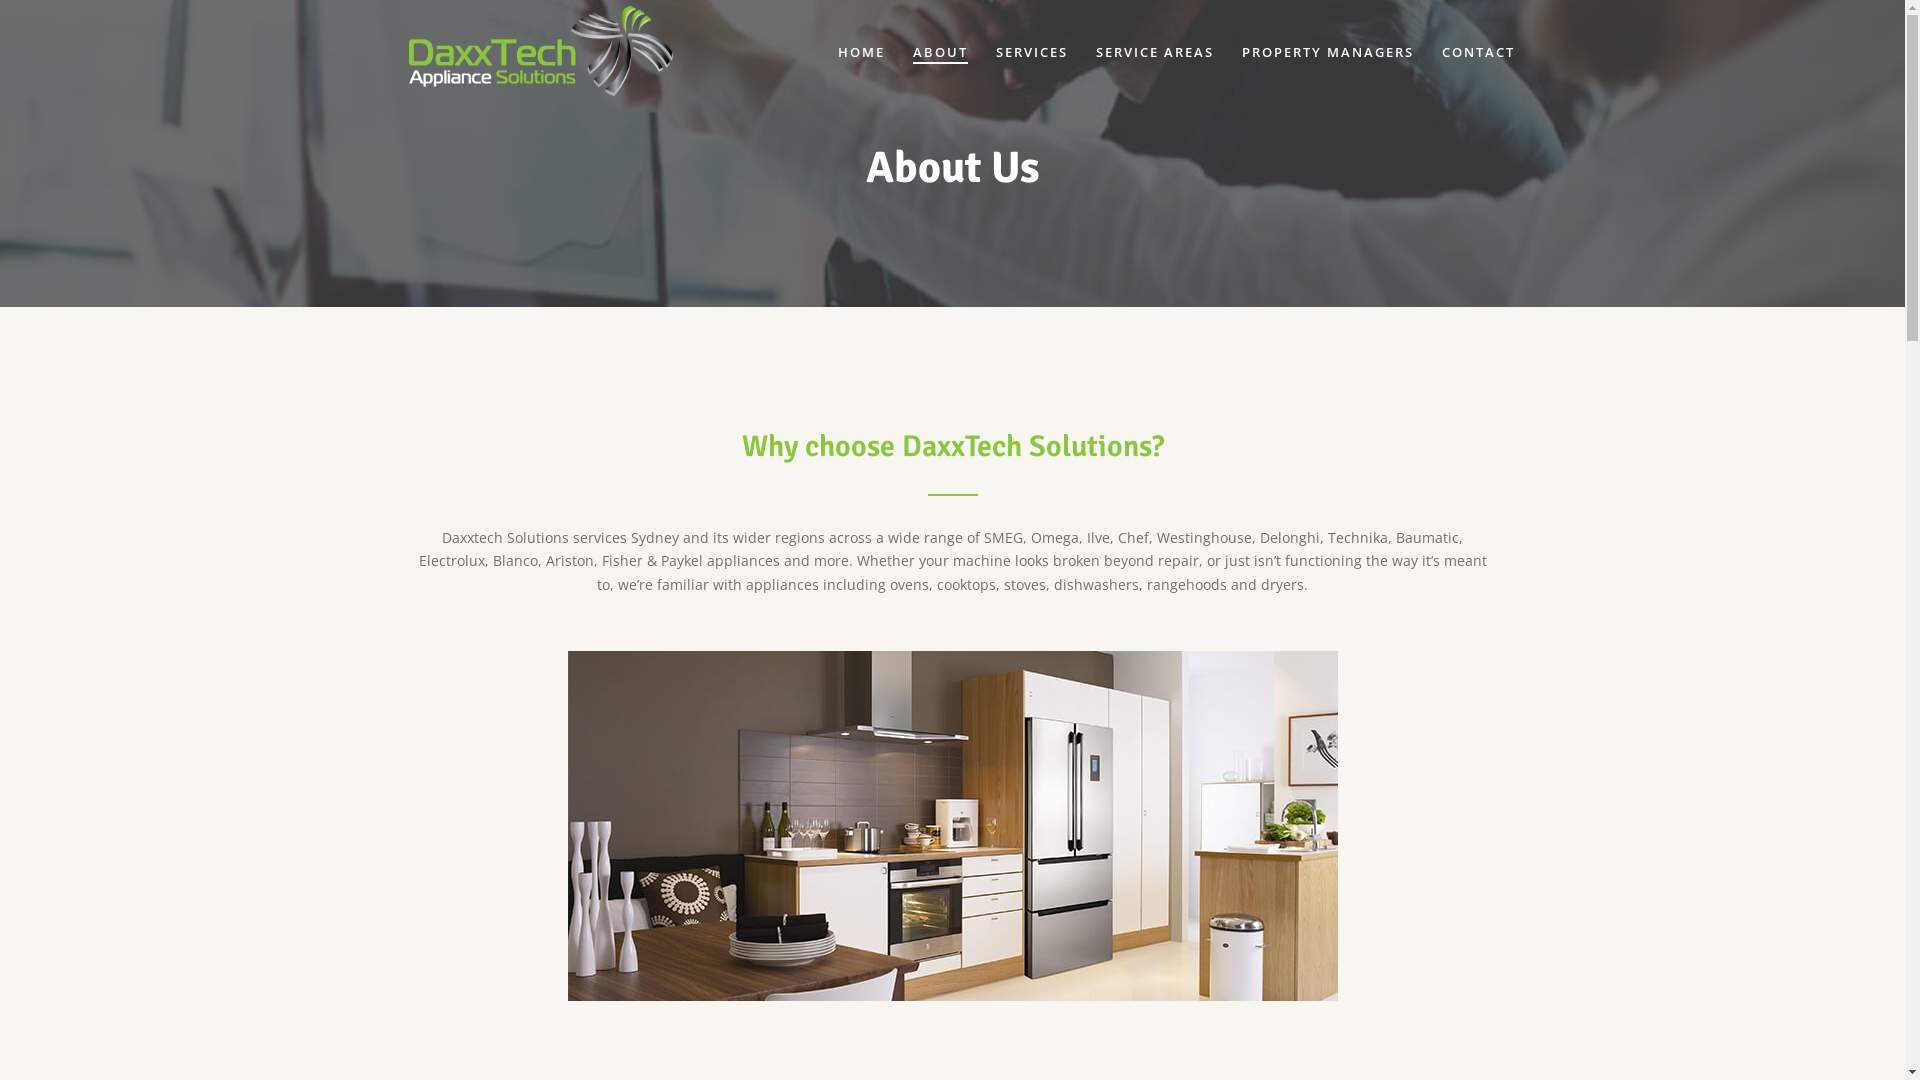 This screenshot has width=1920, height=1080. Describe the element at coordinates (862, 52) in the screenshot. I see `HOME` at that location.